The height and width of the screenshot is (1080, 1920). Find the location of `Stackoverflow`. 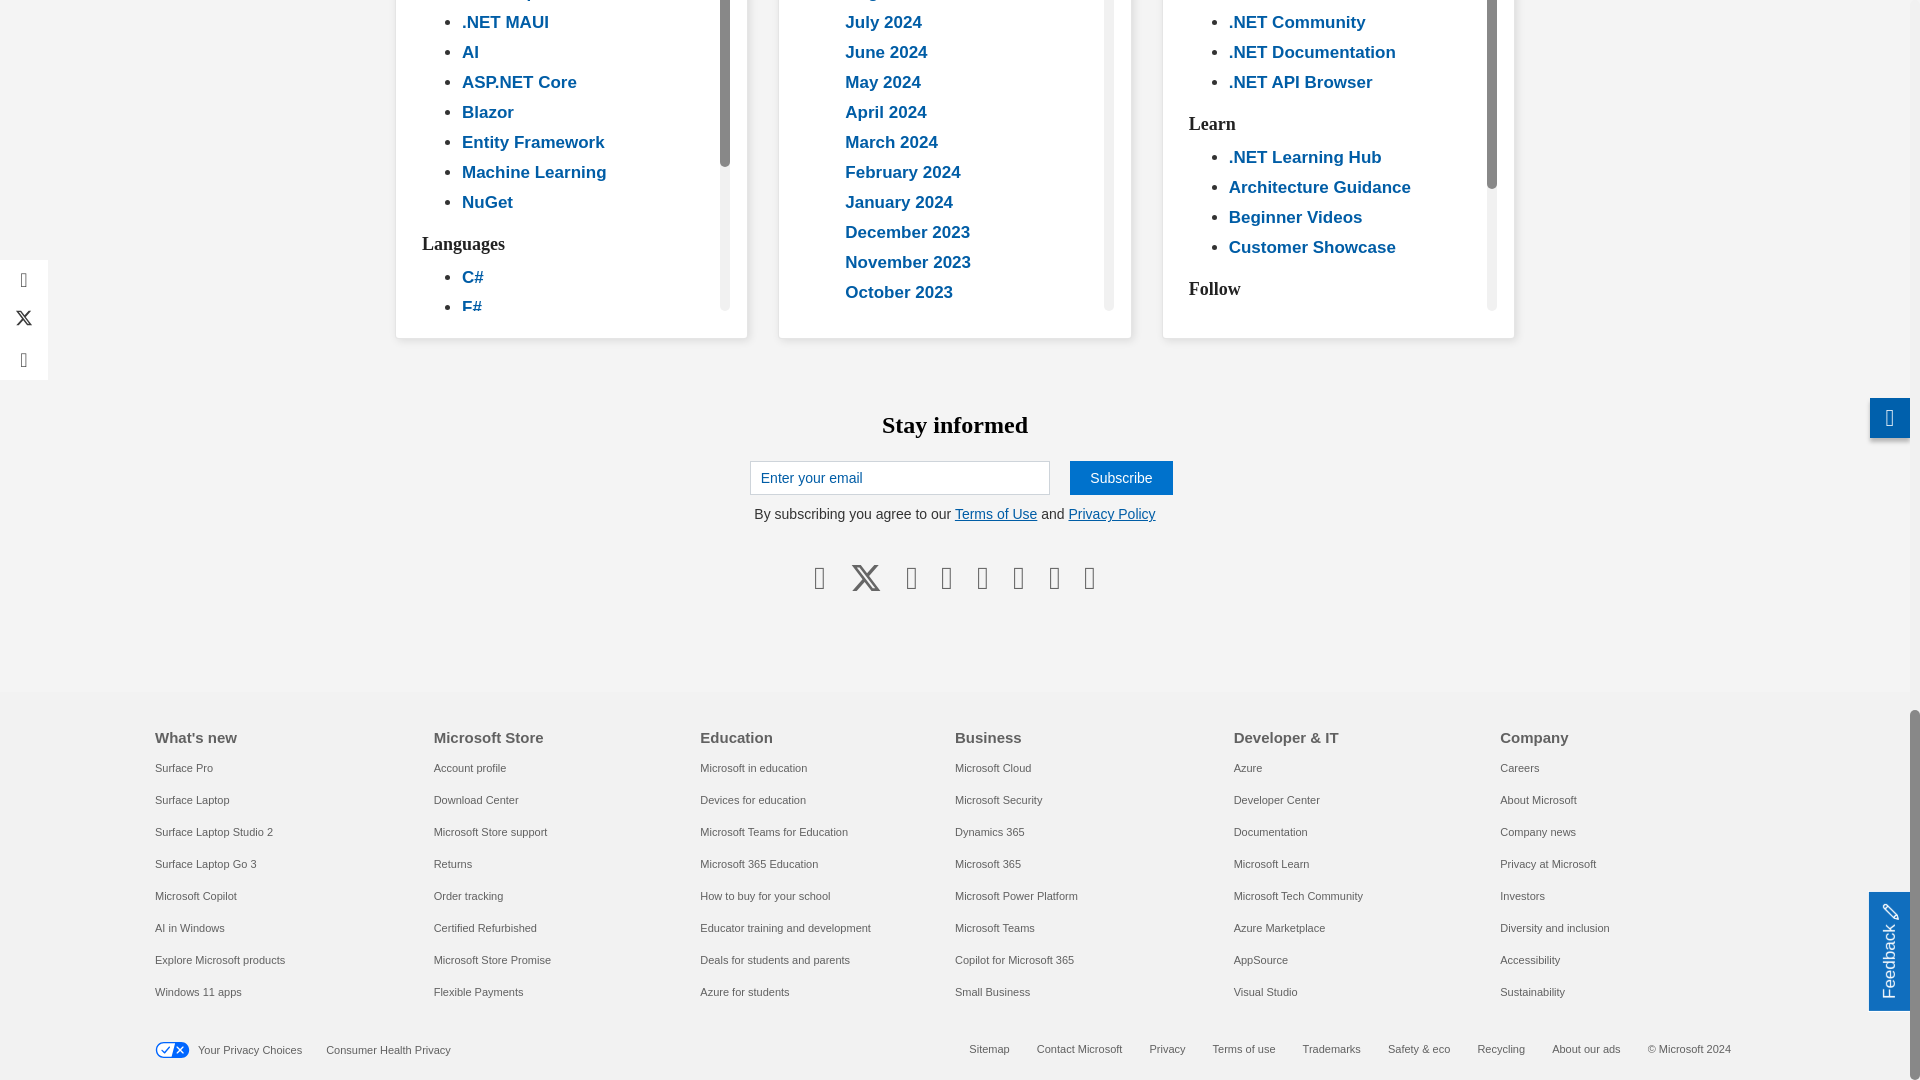

Stackoverflow is located at coordinates (1054, 578).